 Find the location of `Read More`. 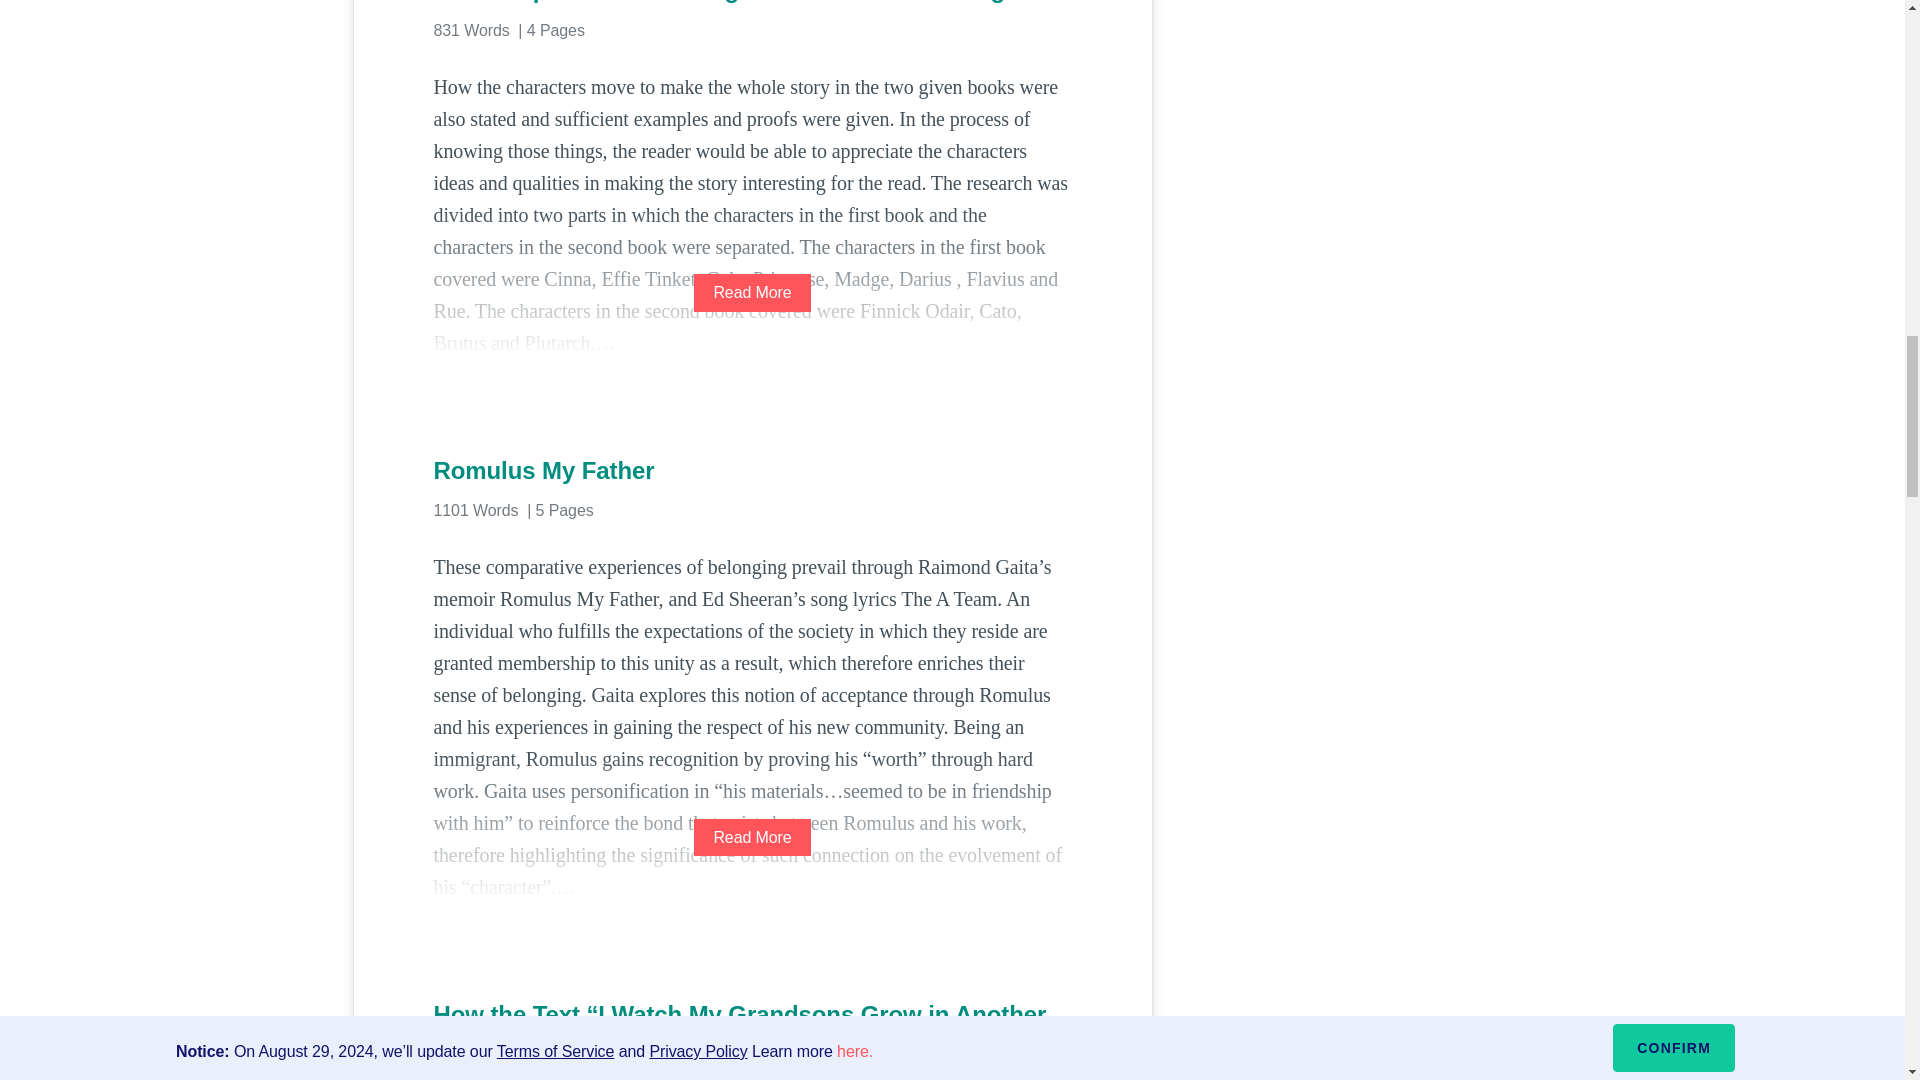

Read More is located at coordinates (752, 292).